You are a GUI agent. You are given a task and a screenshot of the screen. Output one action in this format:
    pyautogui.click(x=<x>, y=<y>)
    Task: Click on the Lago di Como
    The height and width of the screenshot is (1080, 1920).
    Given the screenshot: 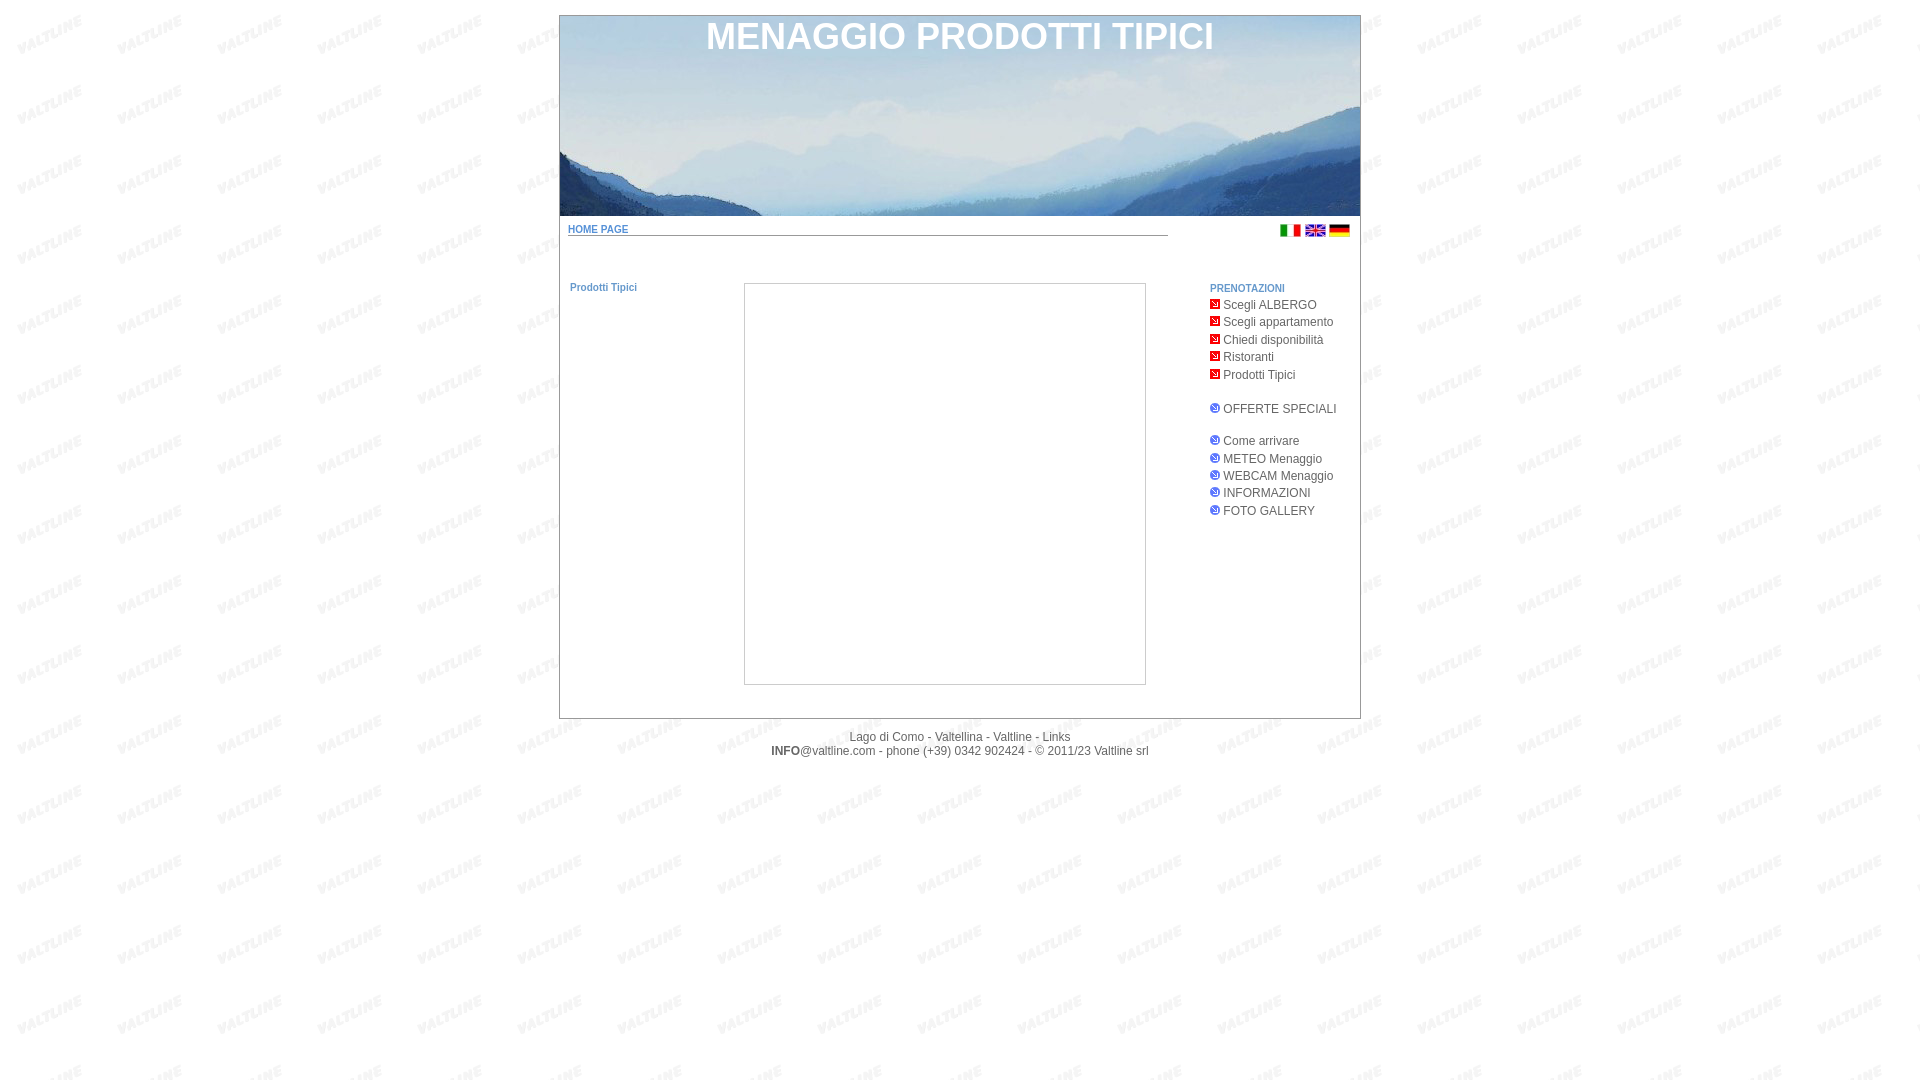 What is the action you would take?
    pyautogui.click(x=886, y=737)
    